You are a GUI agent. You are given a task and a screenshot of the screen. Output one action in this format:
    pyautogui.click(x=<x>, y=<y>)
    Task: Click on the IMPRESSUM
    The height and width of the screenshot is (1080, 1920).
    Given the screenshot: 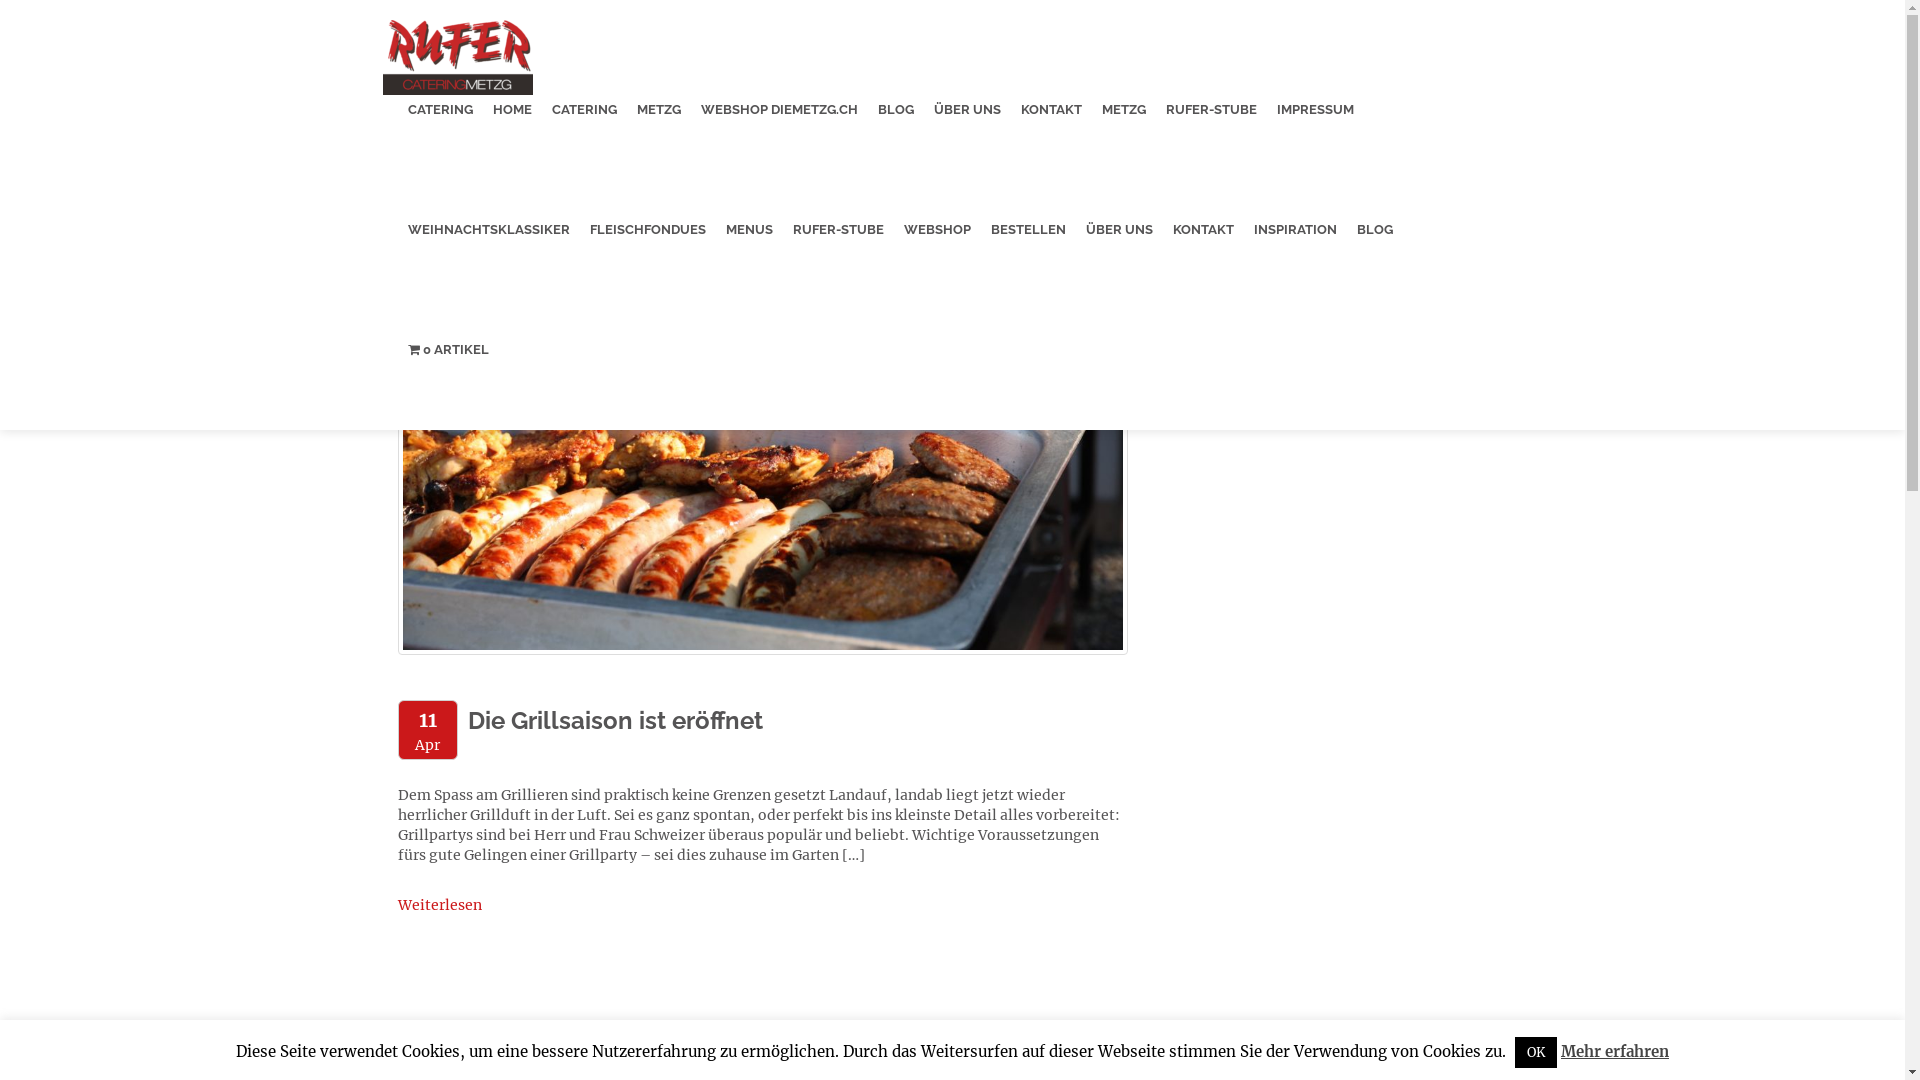 What is the action you would take?
    pyautogui.click(x=1314, y=110)
    